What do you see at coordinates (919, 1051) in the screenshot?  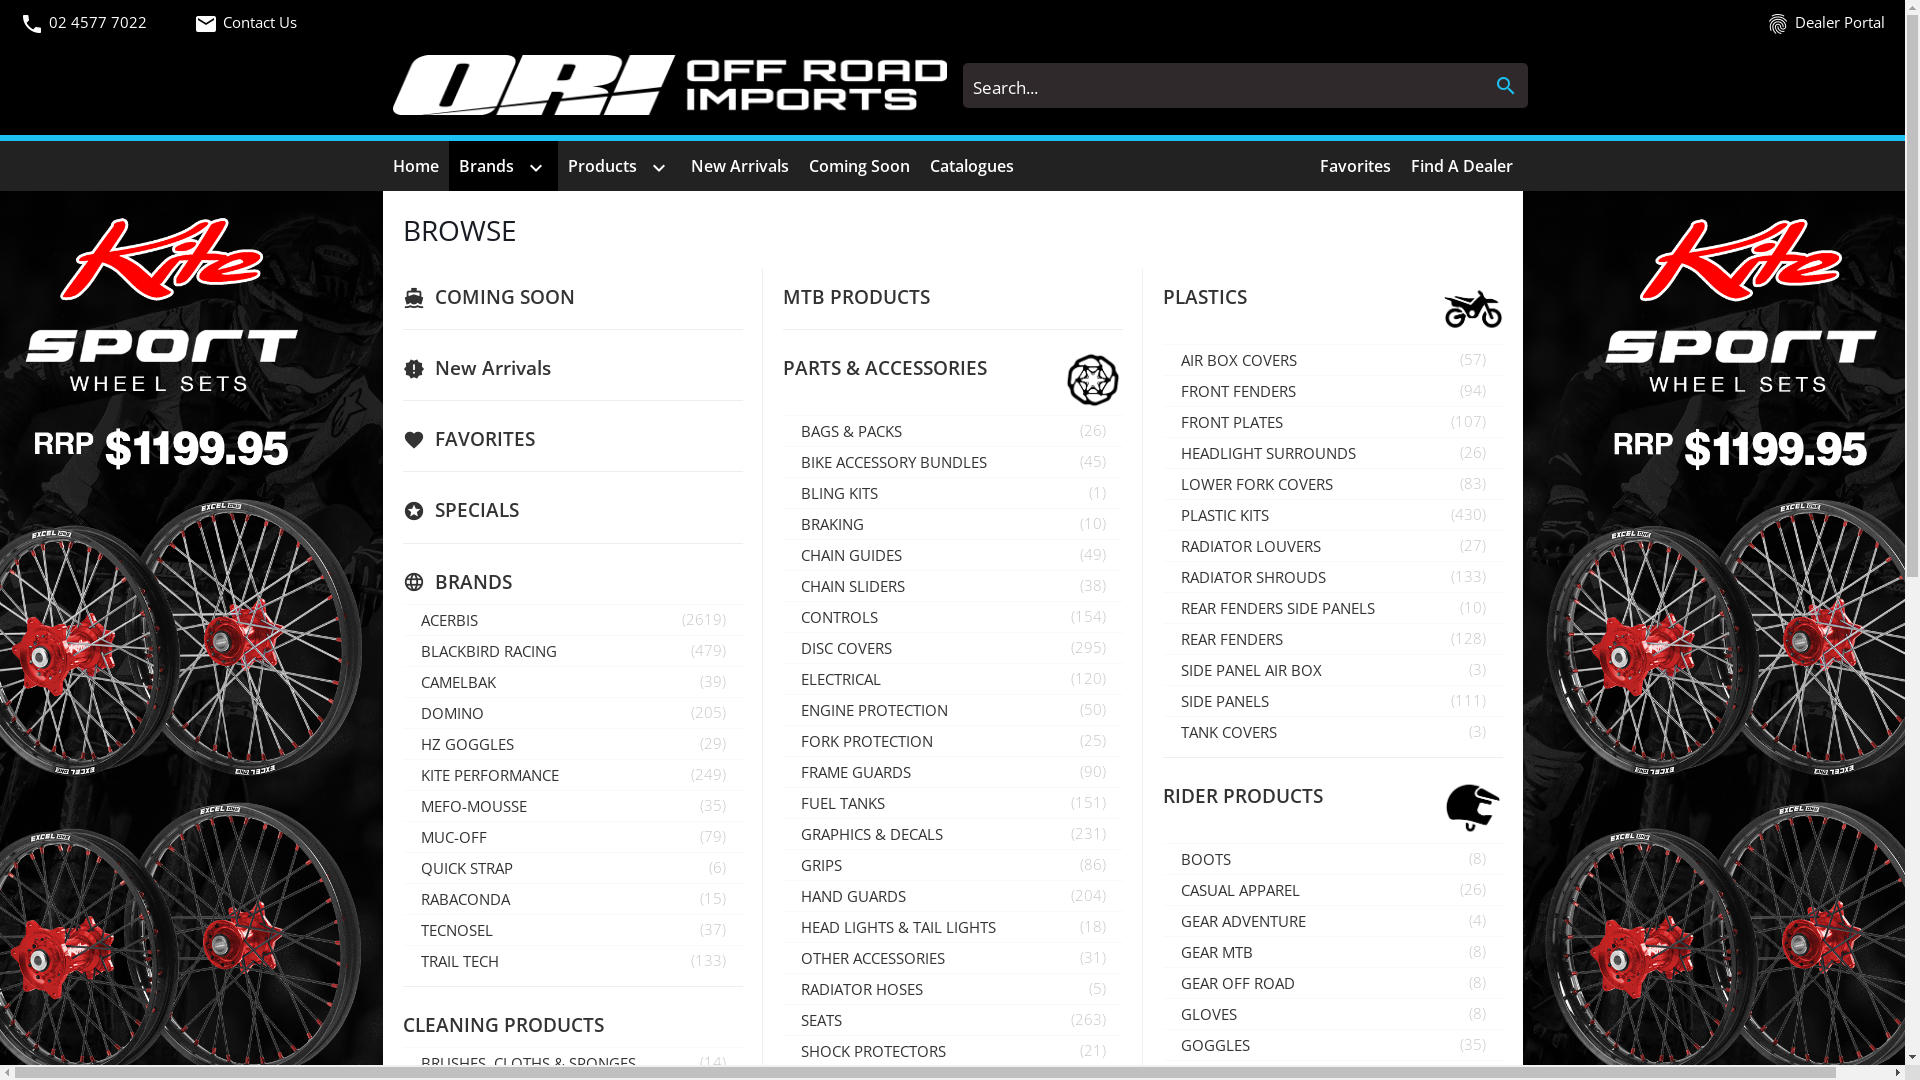 I see `SHOCK PROTECTORS` at bounding box center [919, 1051].